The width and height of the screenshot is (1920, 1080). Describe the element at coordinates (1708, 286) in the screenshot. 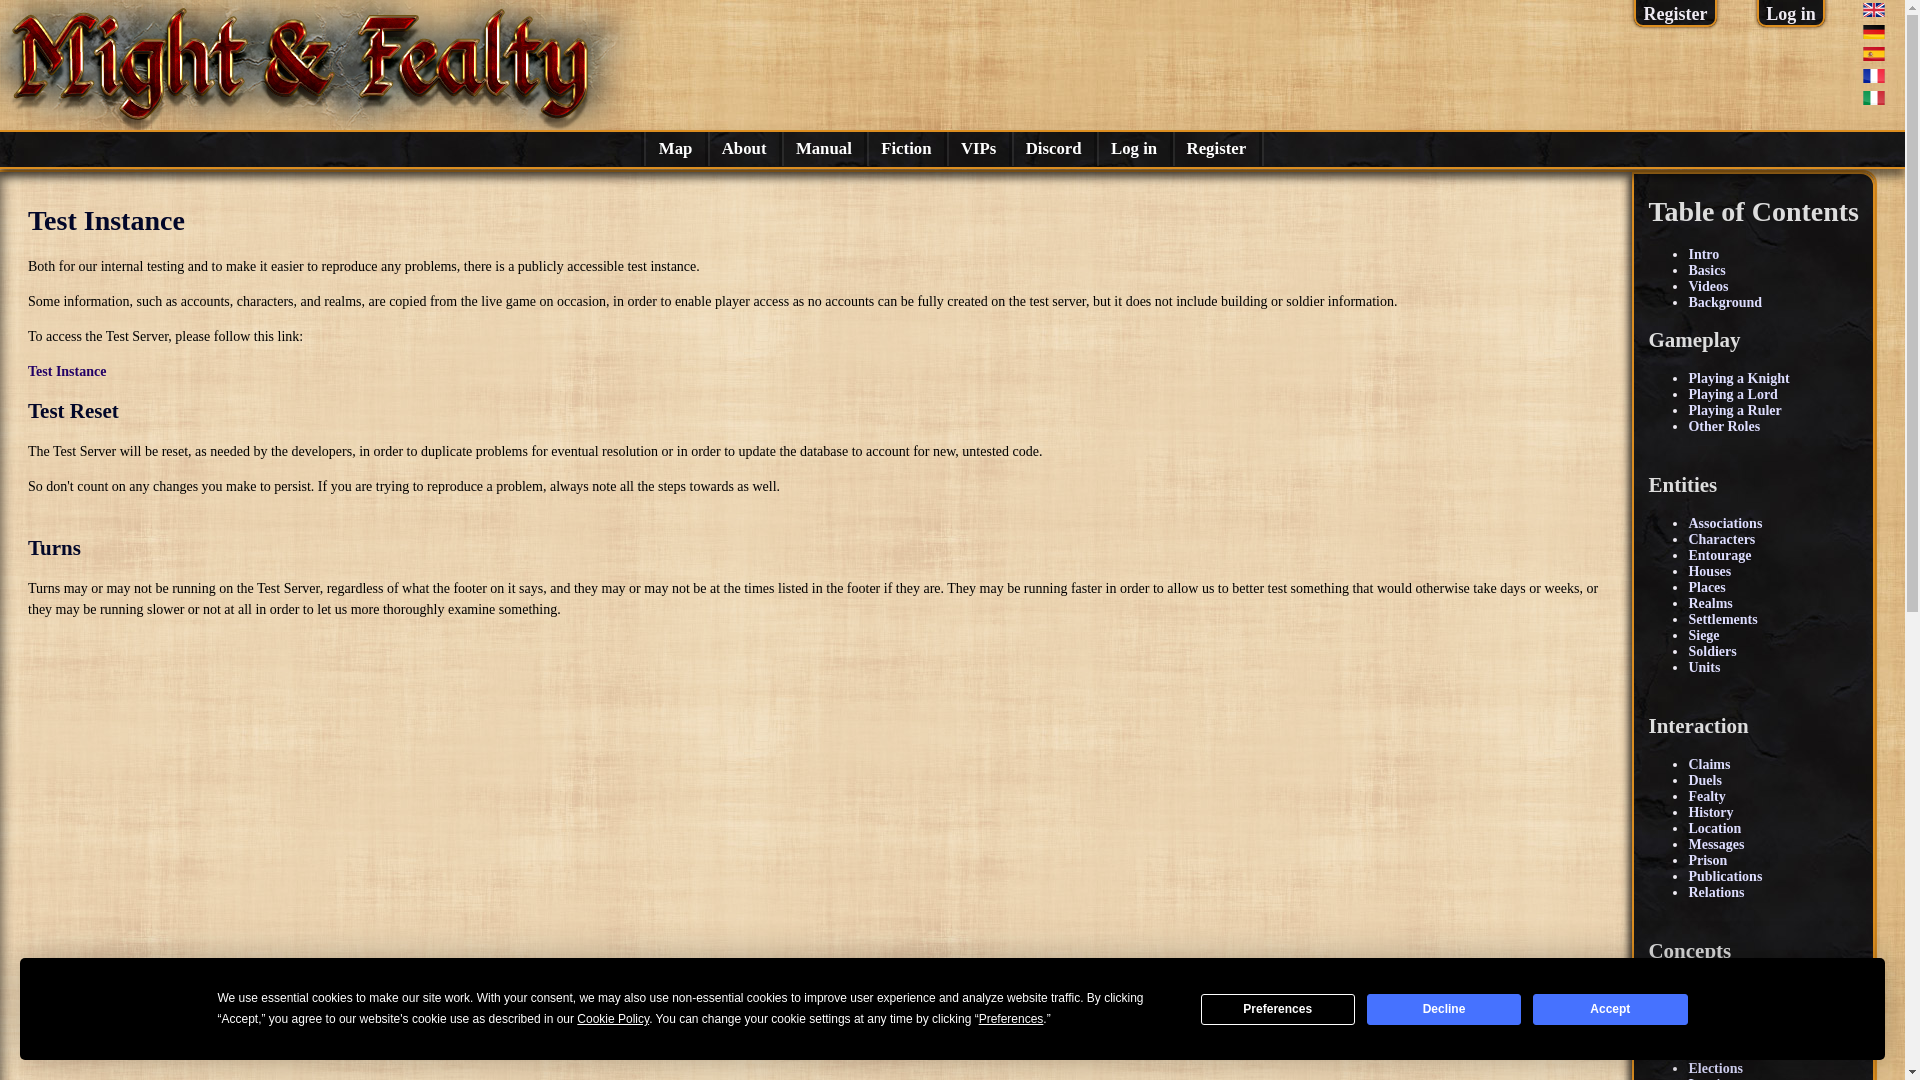

I see `Videos` at that location.